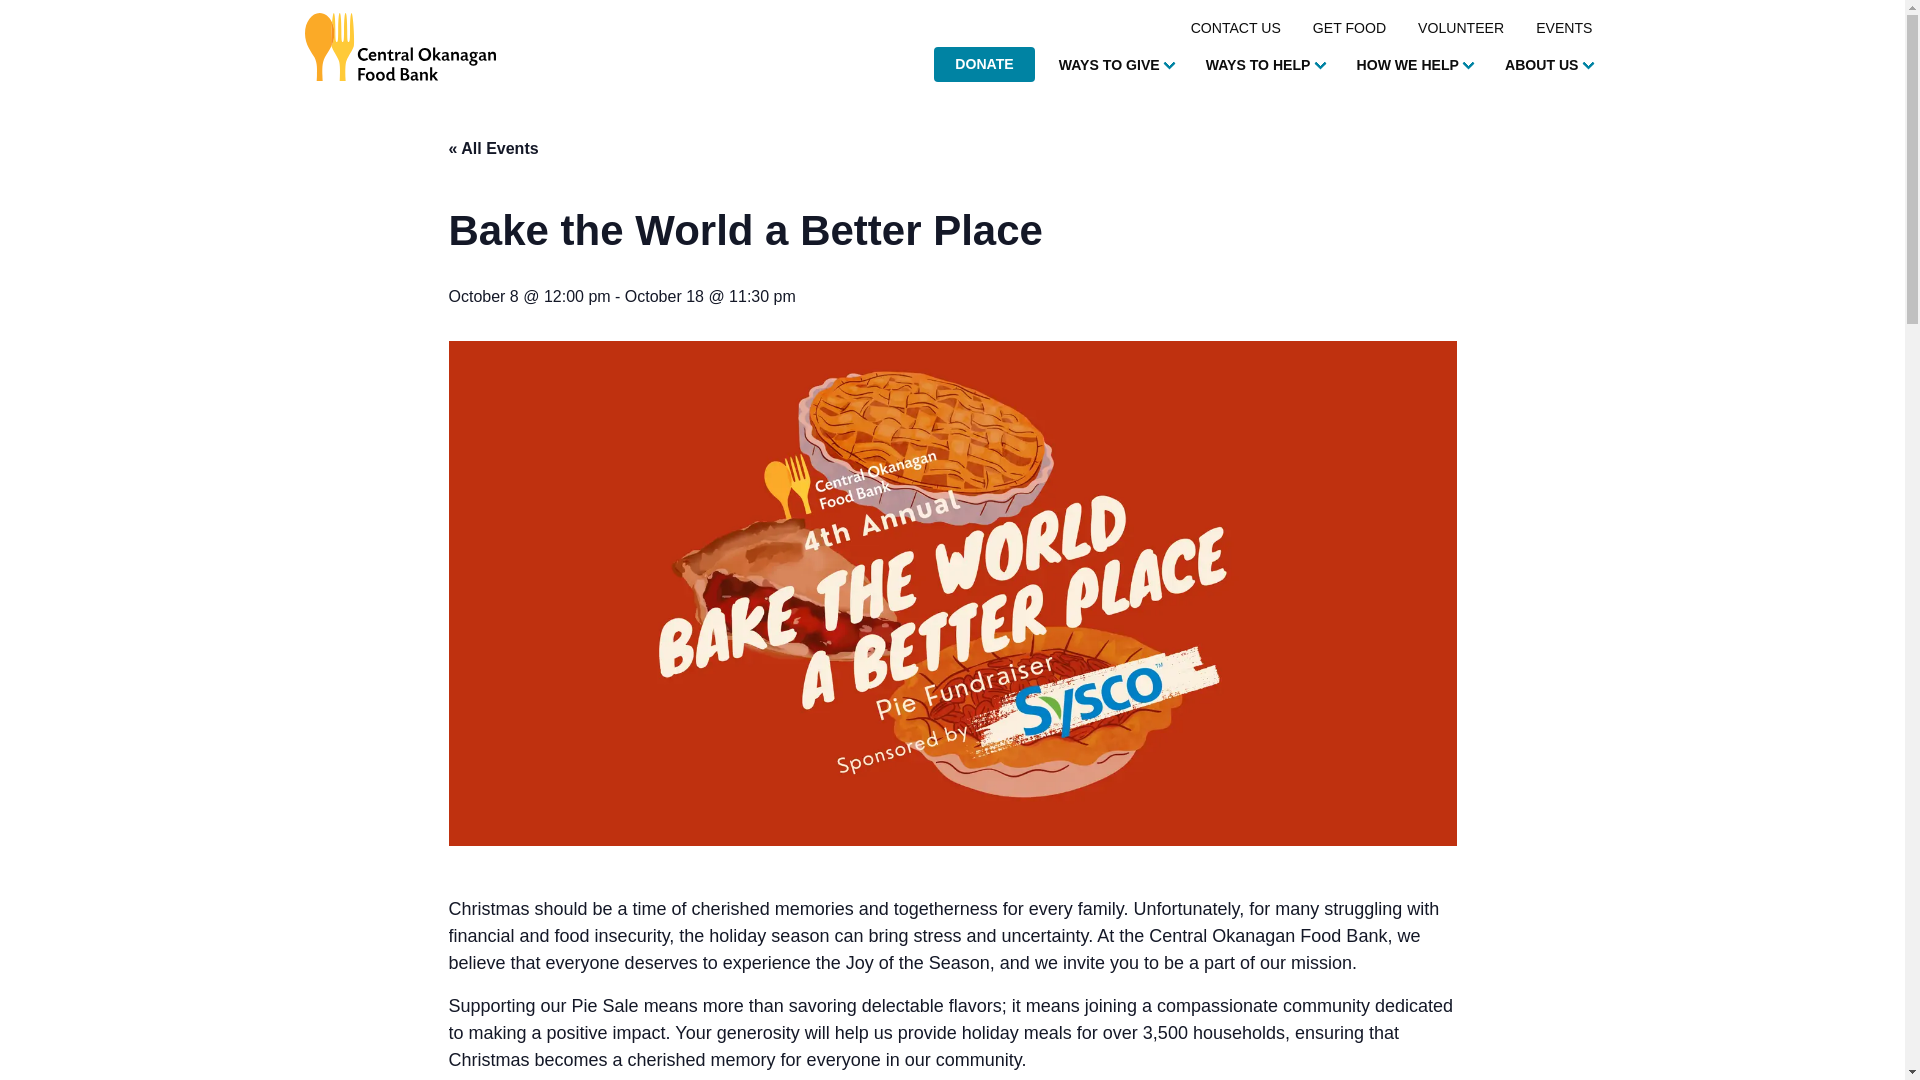 This screenshot has width=1920, height=1080. What do you see at coordinates (1116, 66) in the screenshot?
I see `WAYS TO GIVE` at bounding box center [1116, 66].